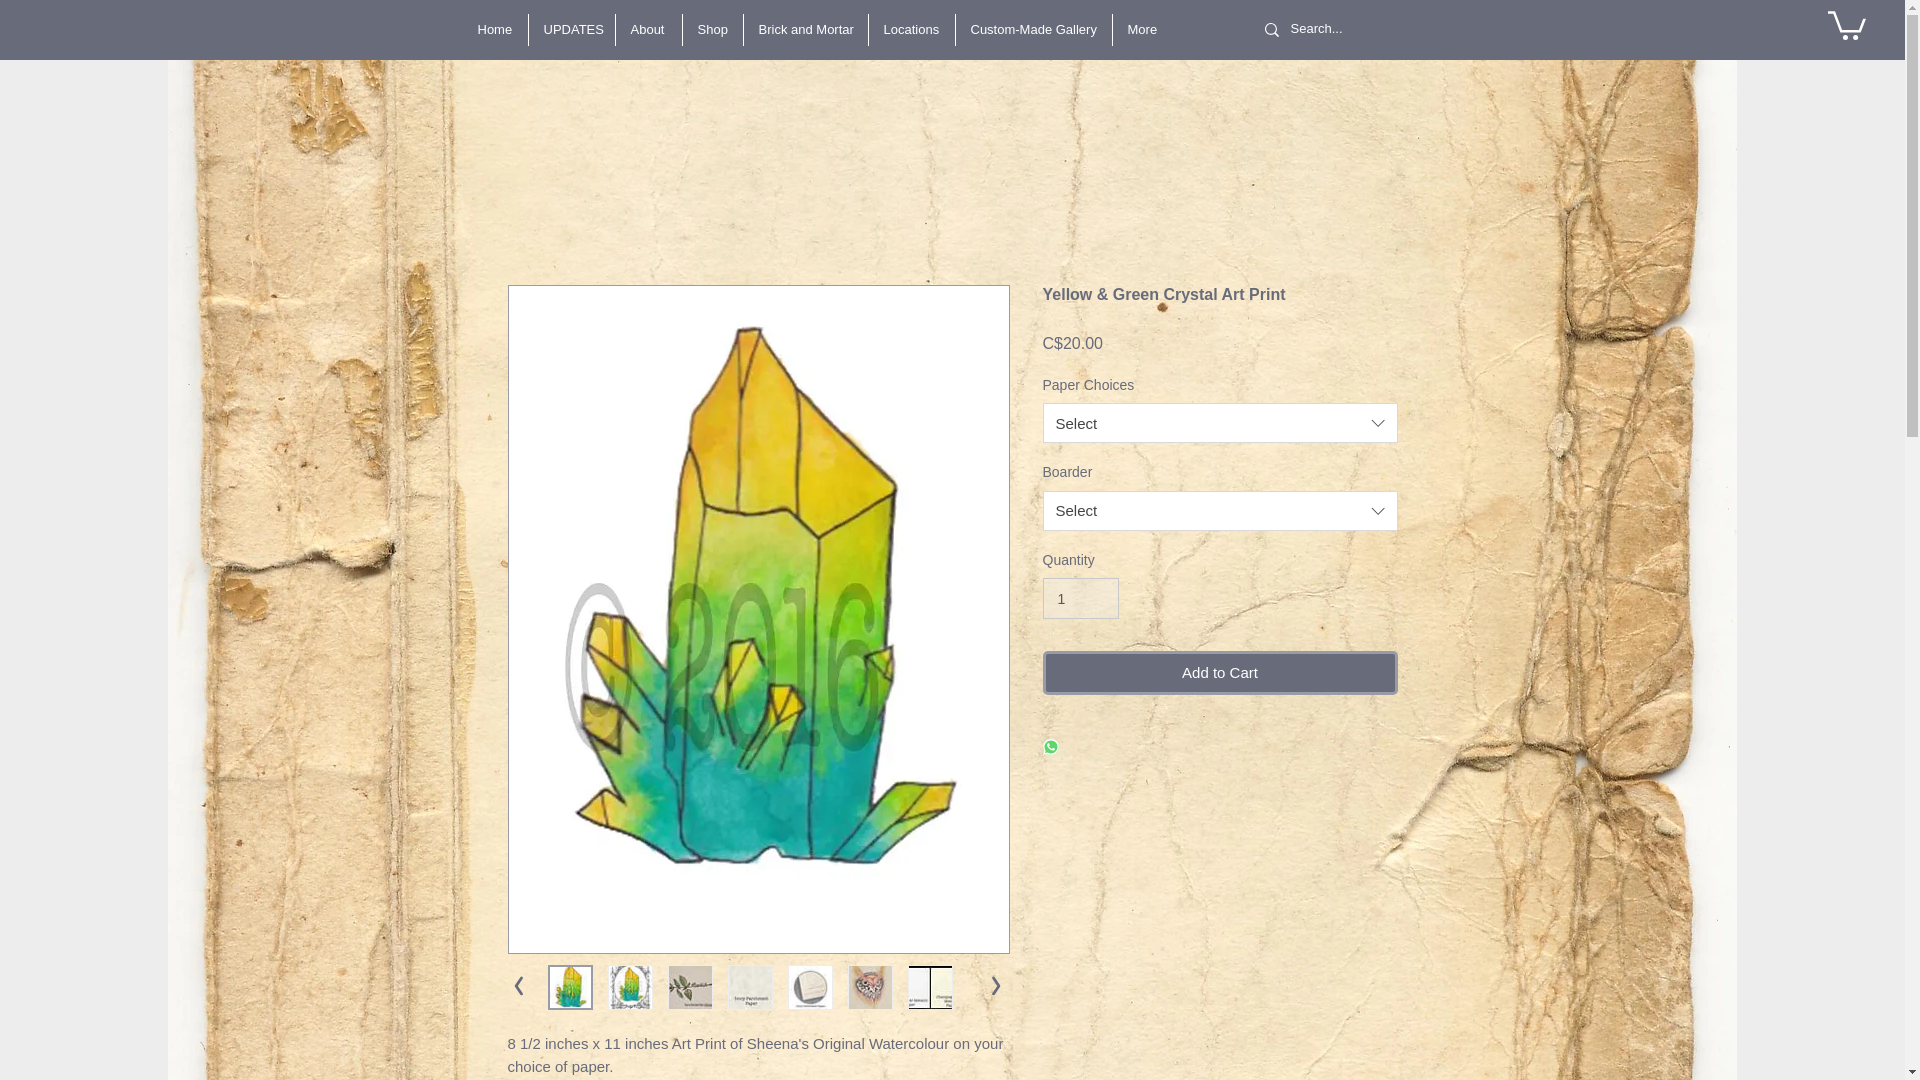  Describe the element at coordinates (910, 30) in the screenshot. I see `Locations` at that location.